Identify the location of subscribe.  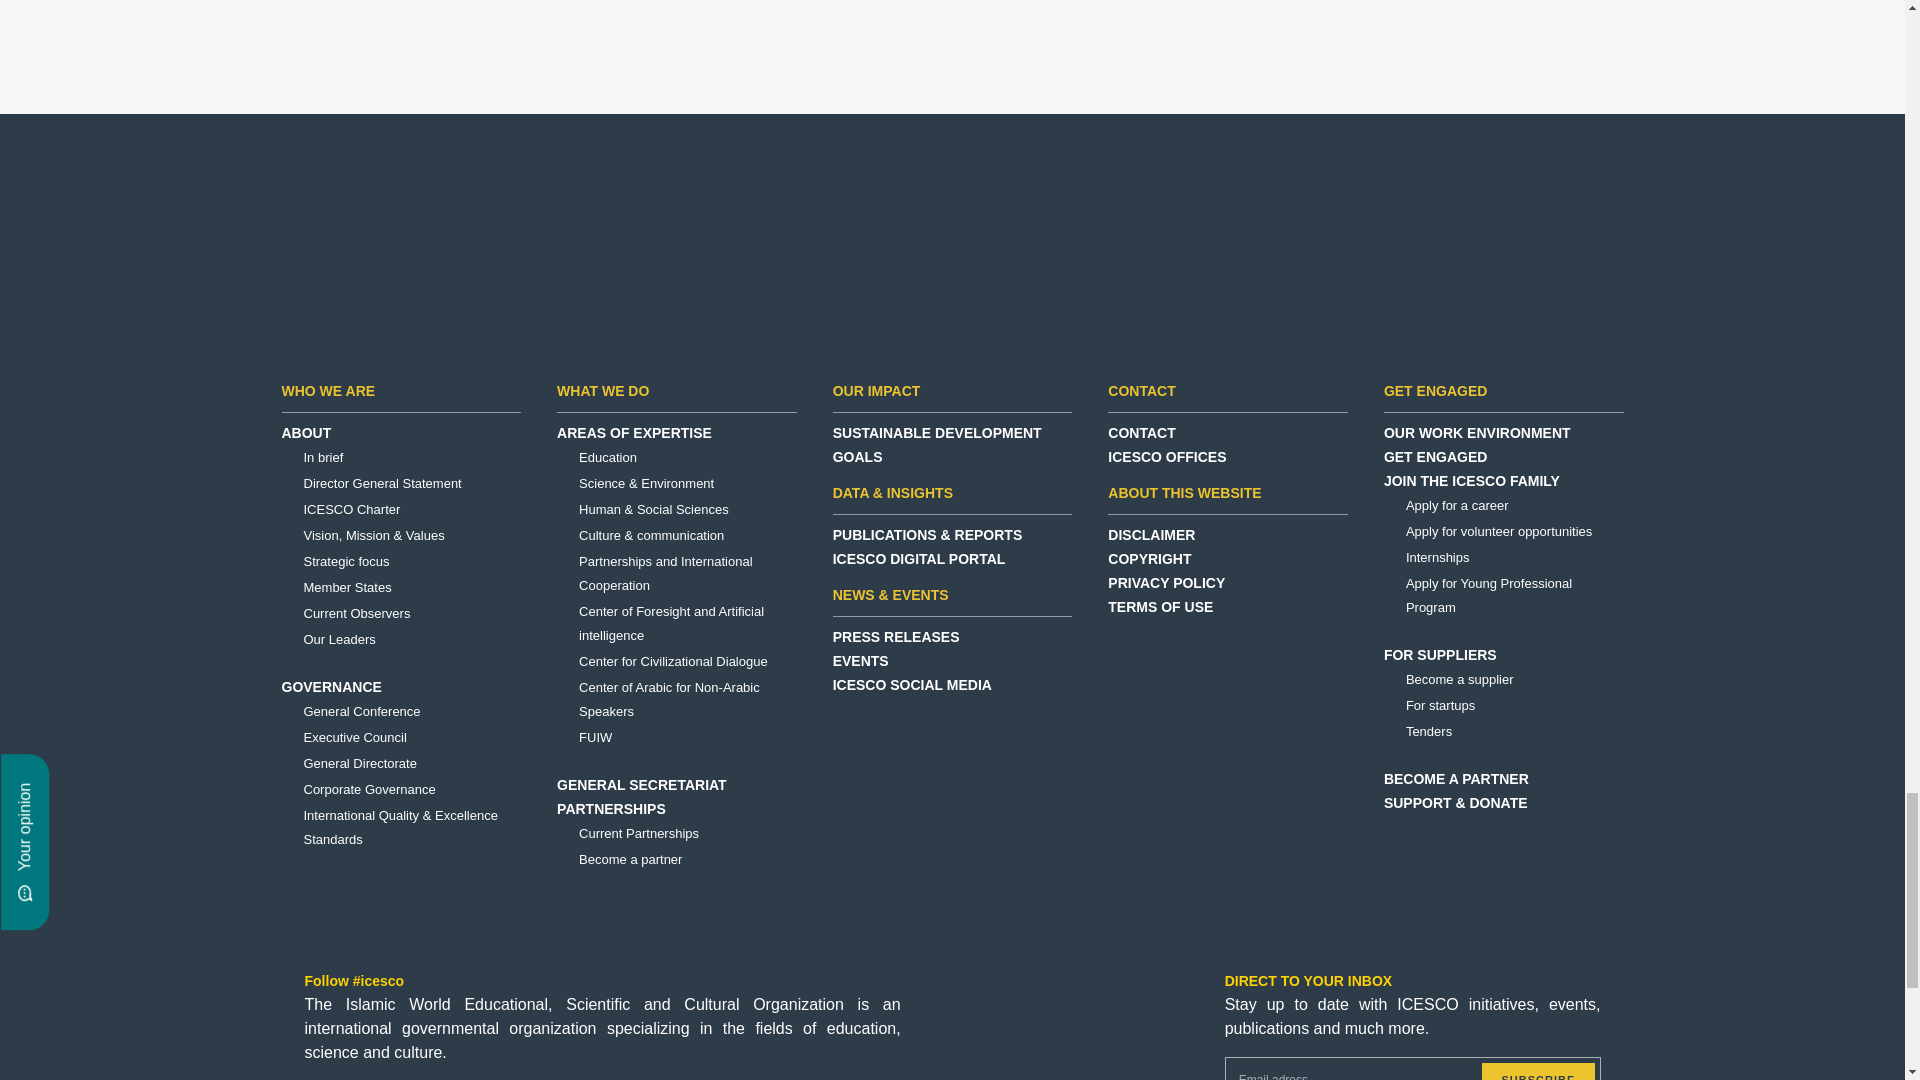
(1538, 1071).